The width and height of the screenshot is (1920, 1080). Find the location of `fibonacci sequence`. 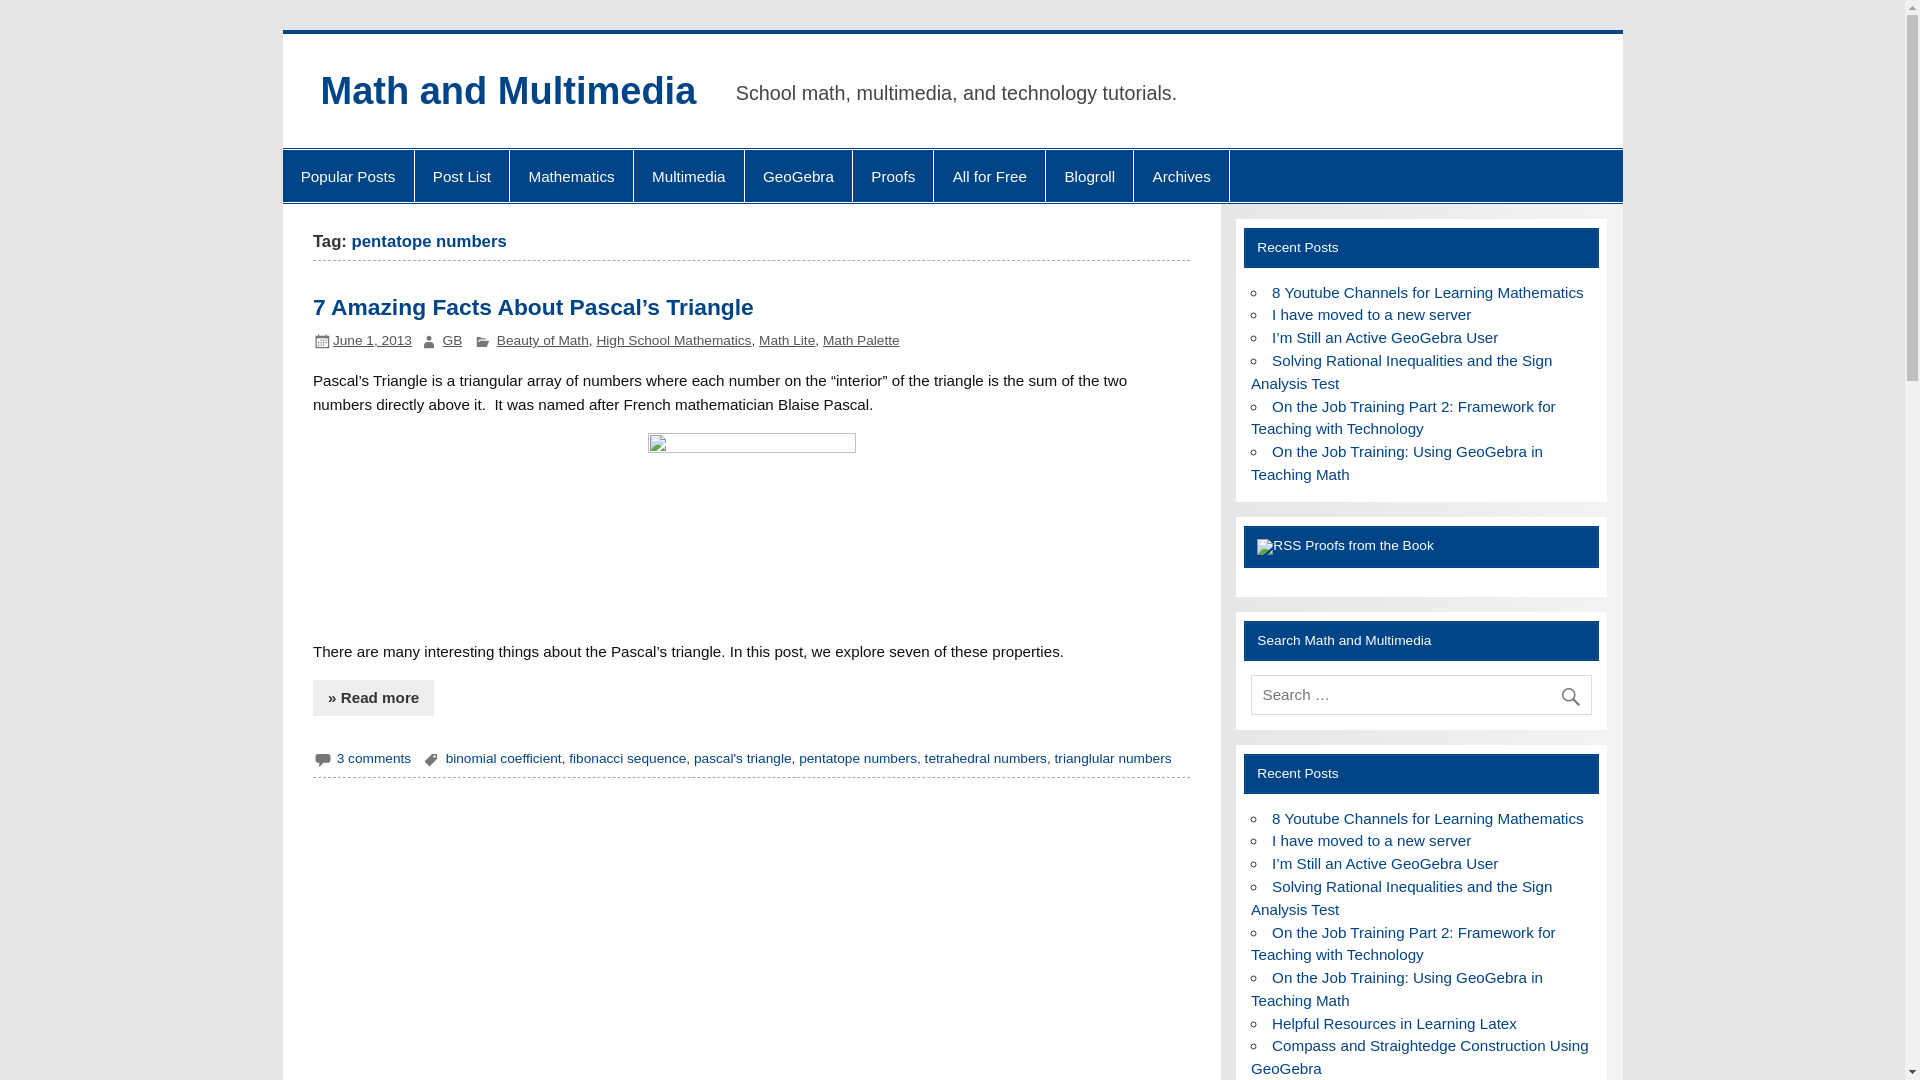

fibonacci sequence is located at coordinates (626, 758).